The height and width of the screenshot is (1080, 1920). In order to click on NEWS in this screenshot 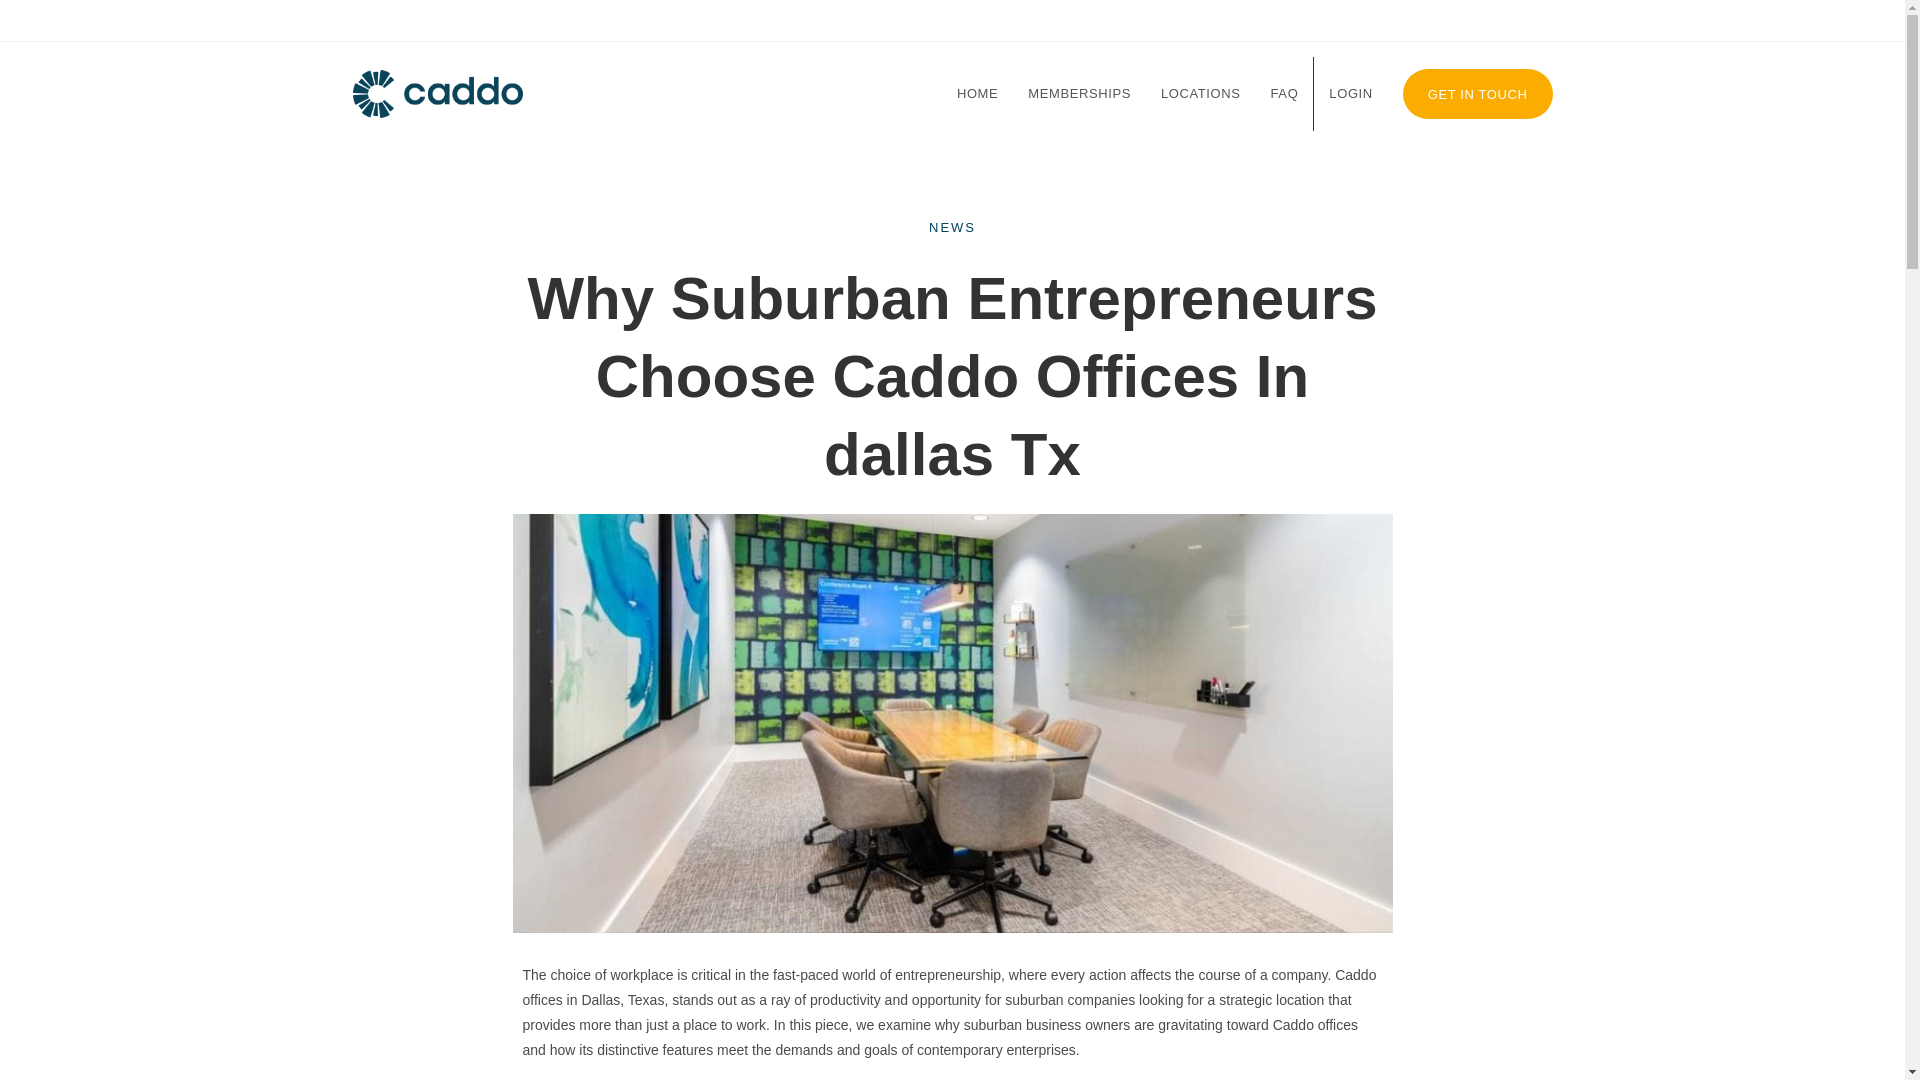, I will do `click(952, 228)`.